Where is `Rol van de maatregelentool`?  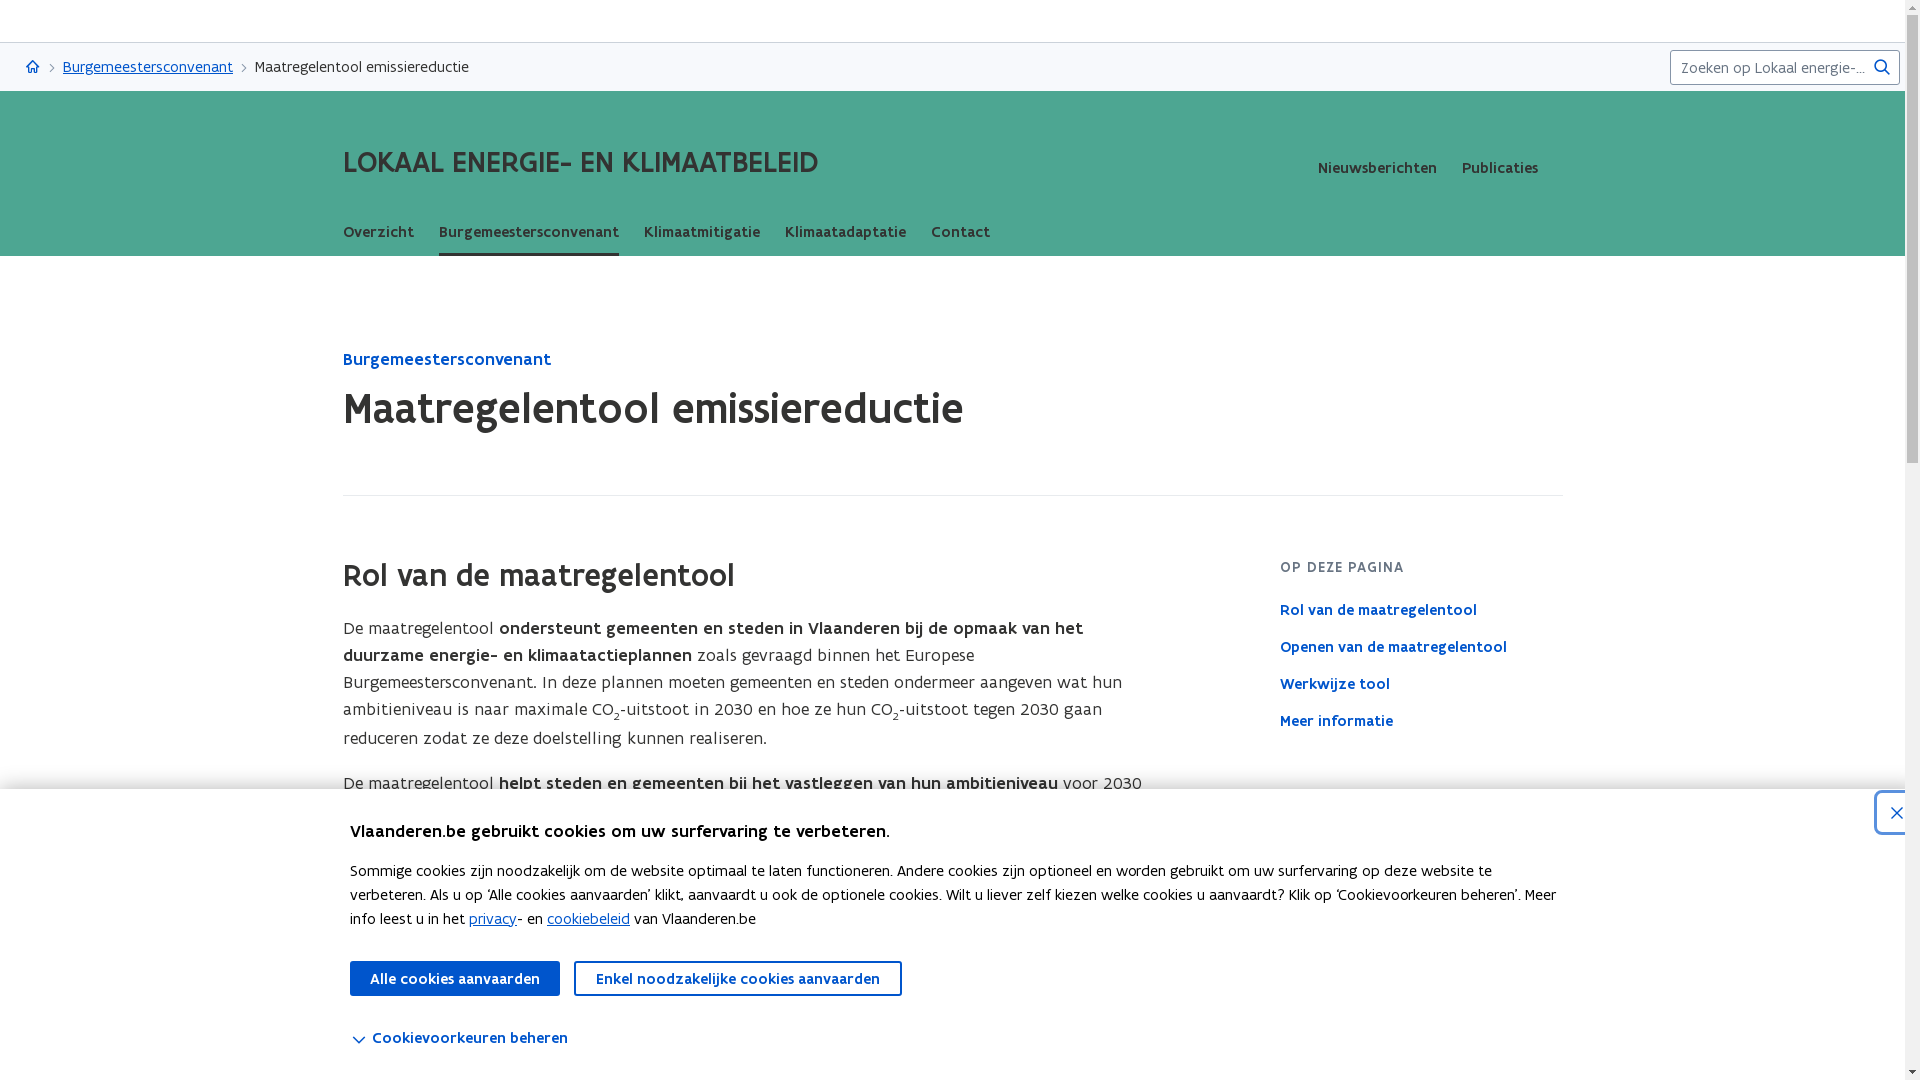
Rol van de maatregelentool is located at coordinates (1422, 610).